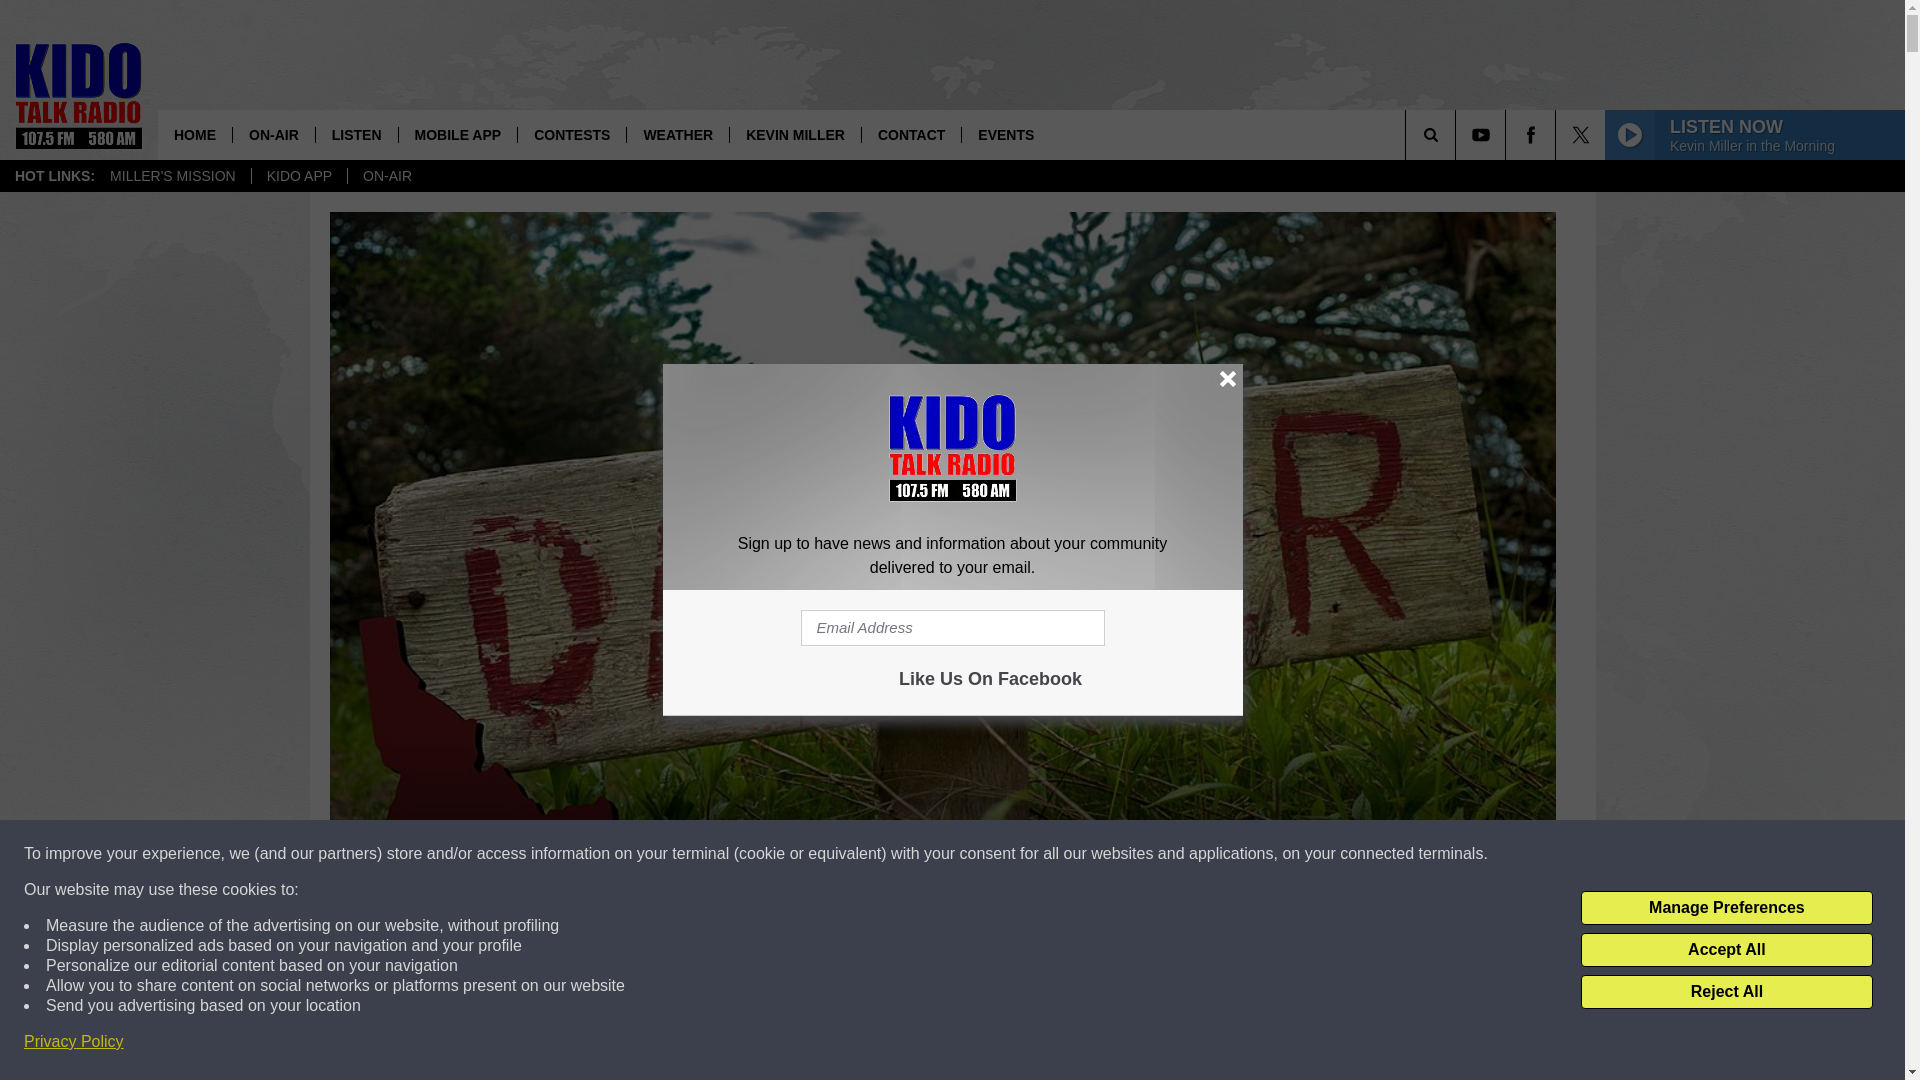 The width and height of the screenshot is (1920, 1080). Describe the element at coordinates (1726, 992) in the screenshot. I see `Reject All` at that location.